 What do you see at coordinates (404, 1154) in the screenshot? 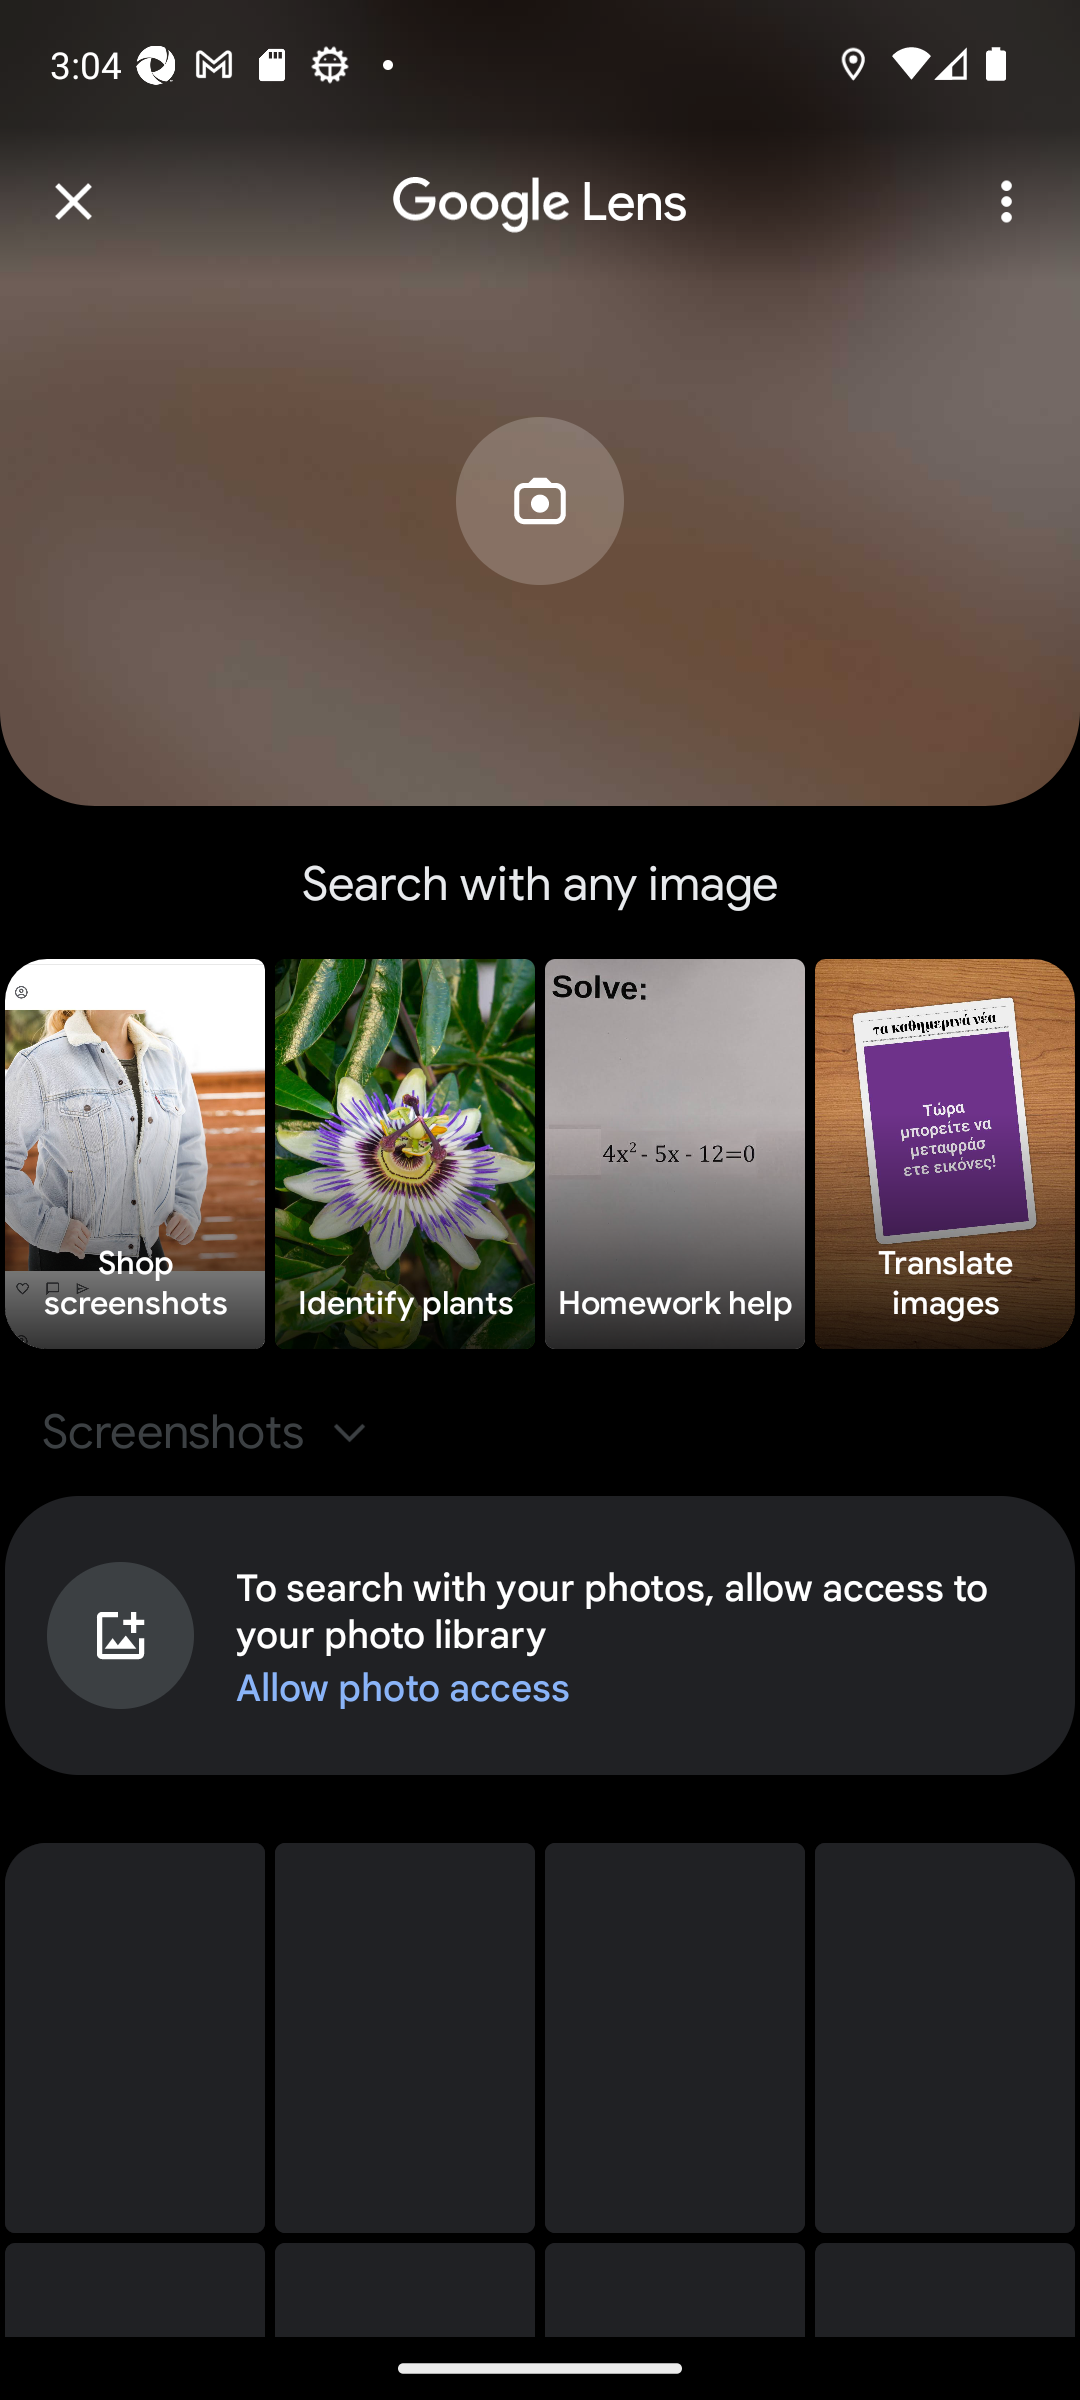
I see `Identify plants` at bounding box center [404, 1154].